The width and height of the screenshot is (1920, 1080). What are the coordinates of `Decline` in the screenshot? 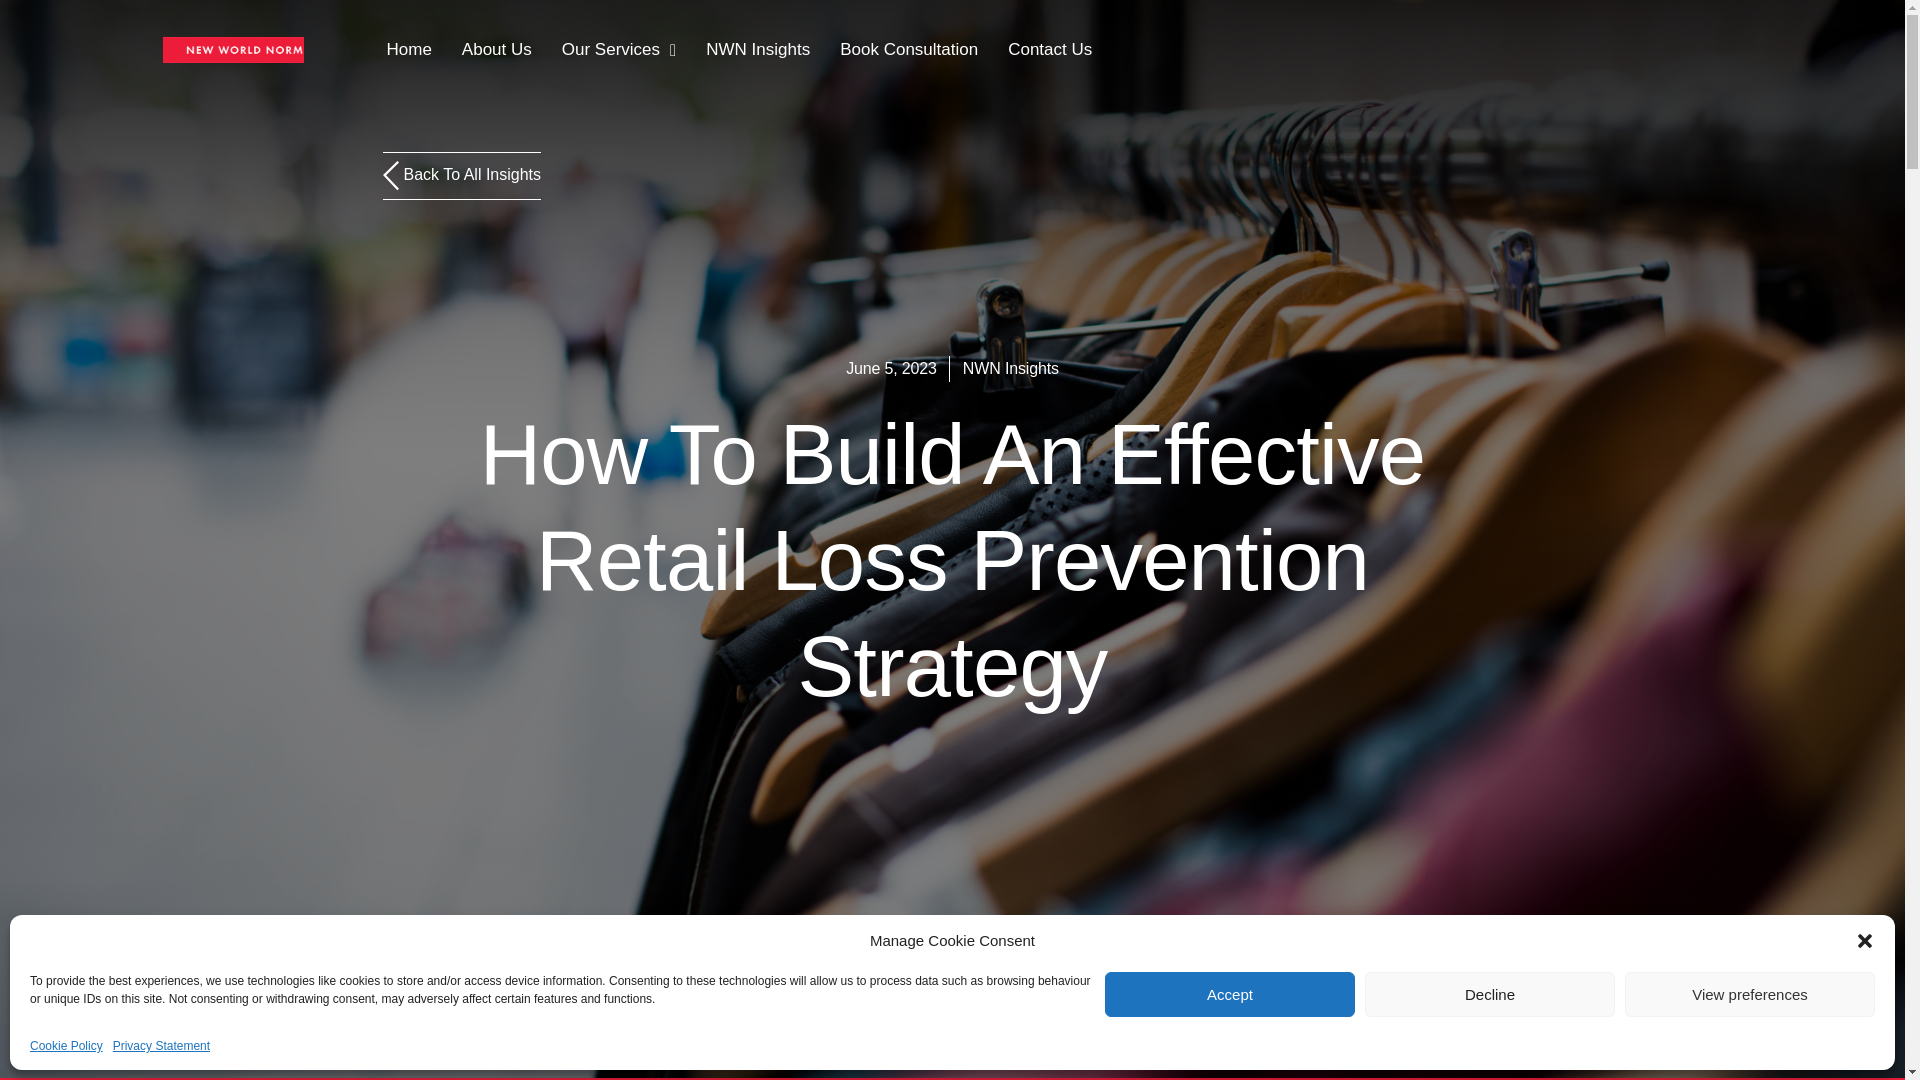 It's located at (1490, 994).